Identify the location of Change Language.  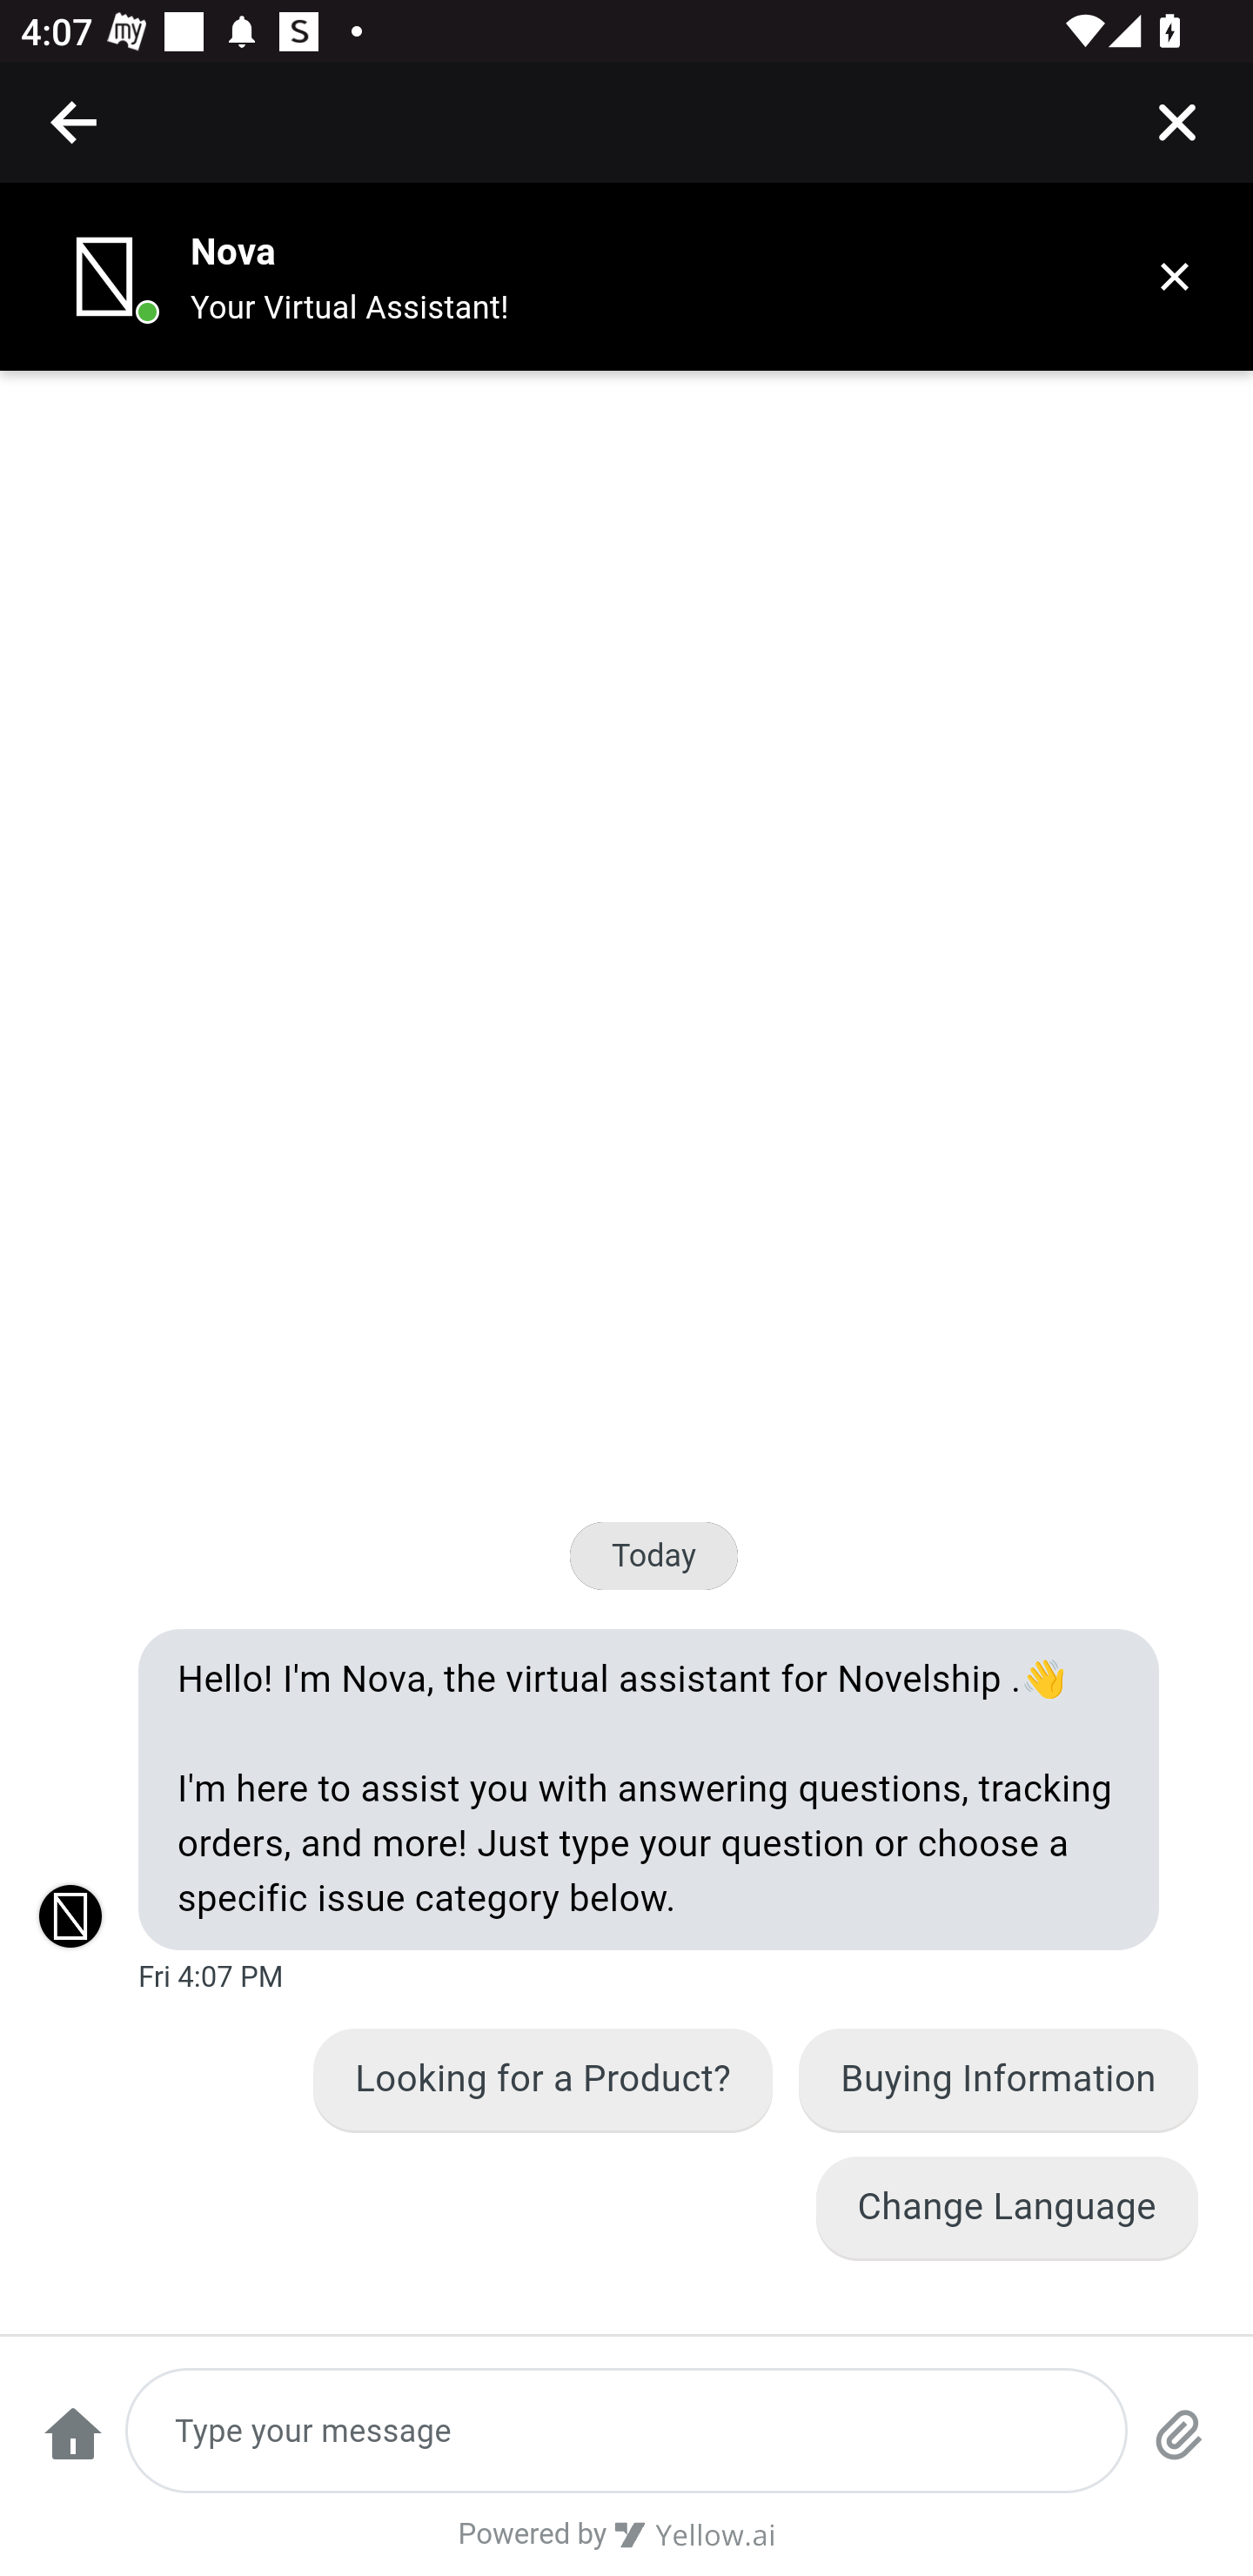
(1006, 2207).